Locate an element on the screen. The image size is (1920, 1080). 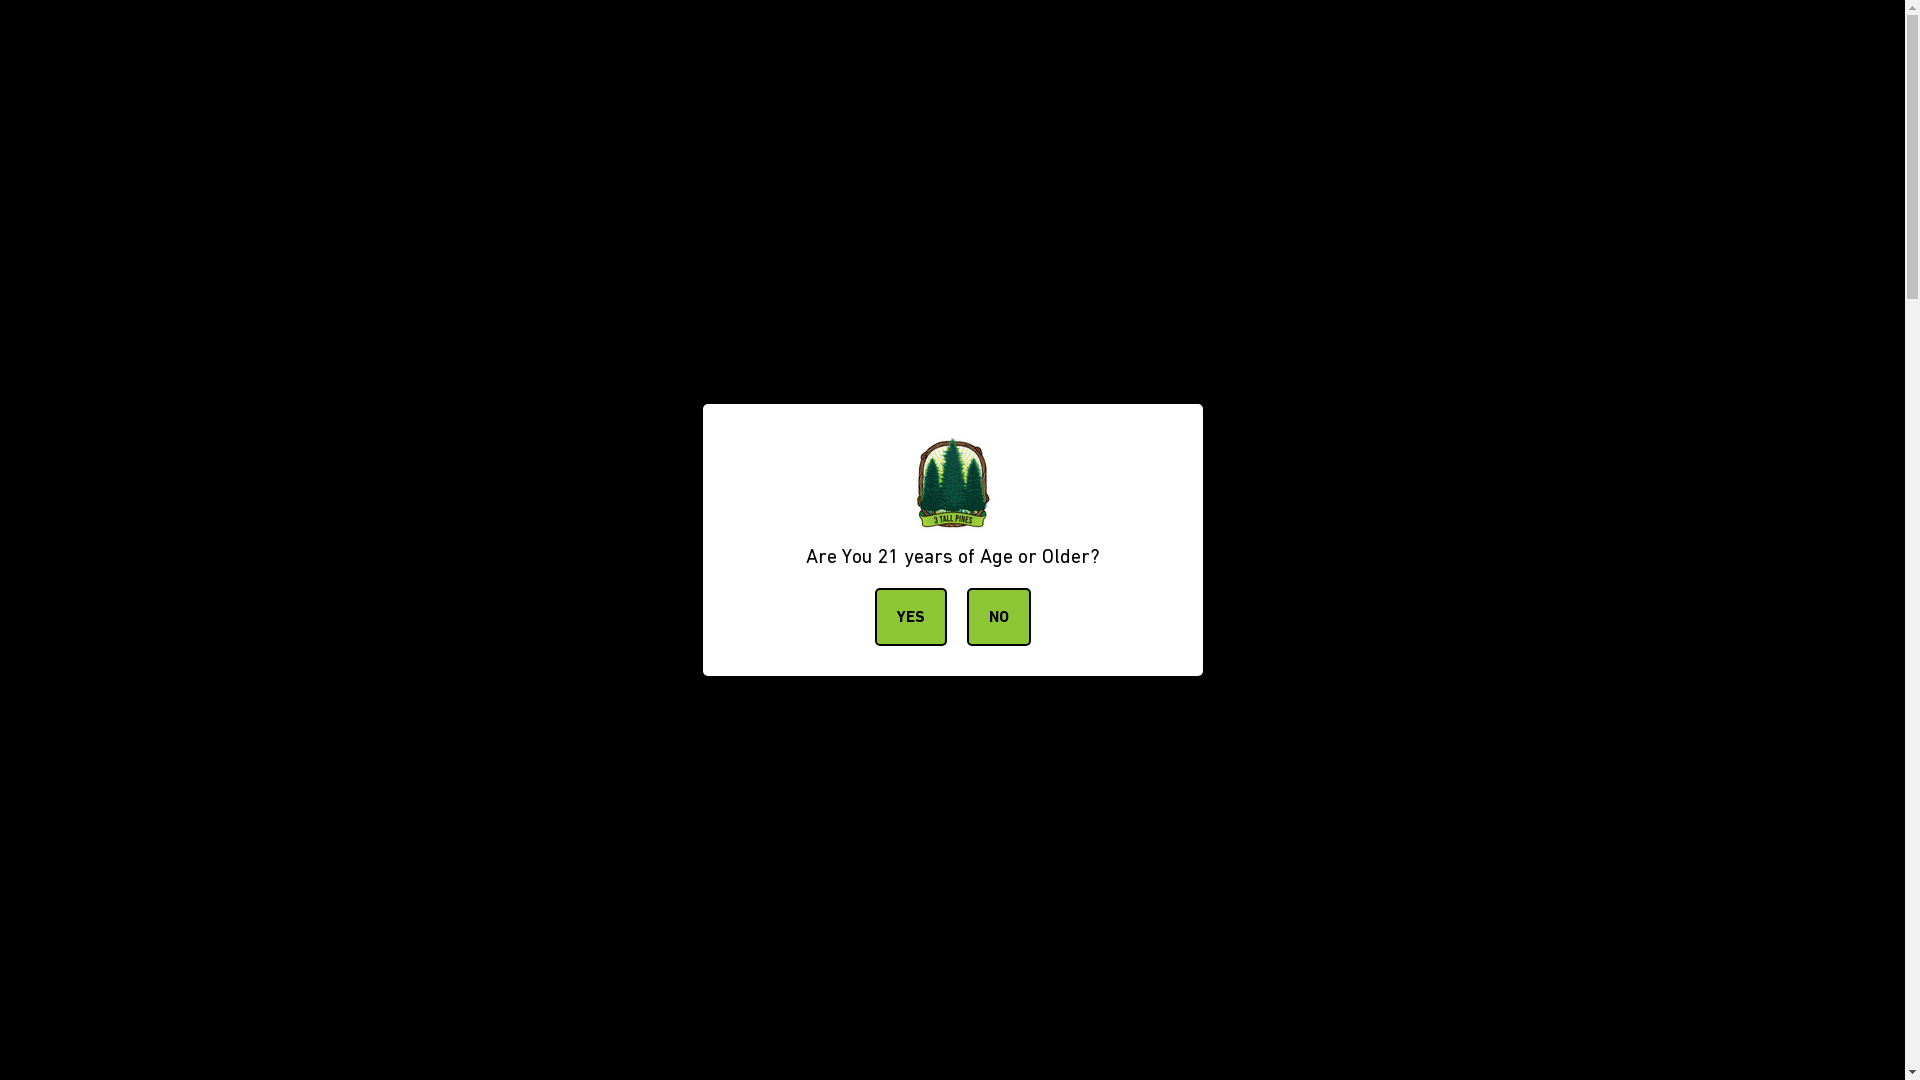
FAQ is located at coordinates (518, 215).